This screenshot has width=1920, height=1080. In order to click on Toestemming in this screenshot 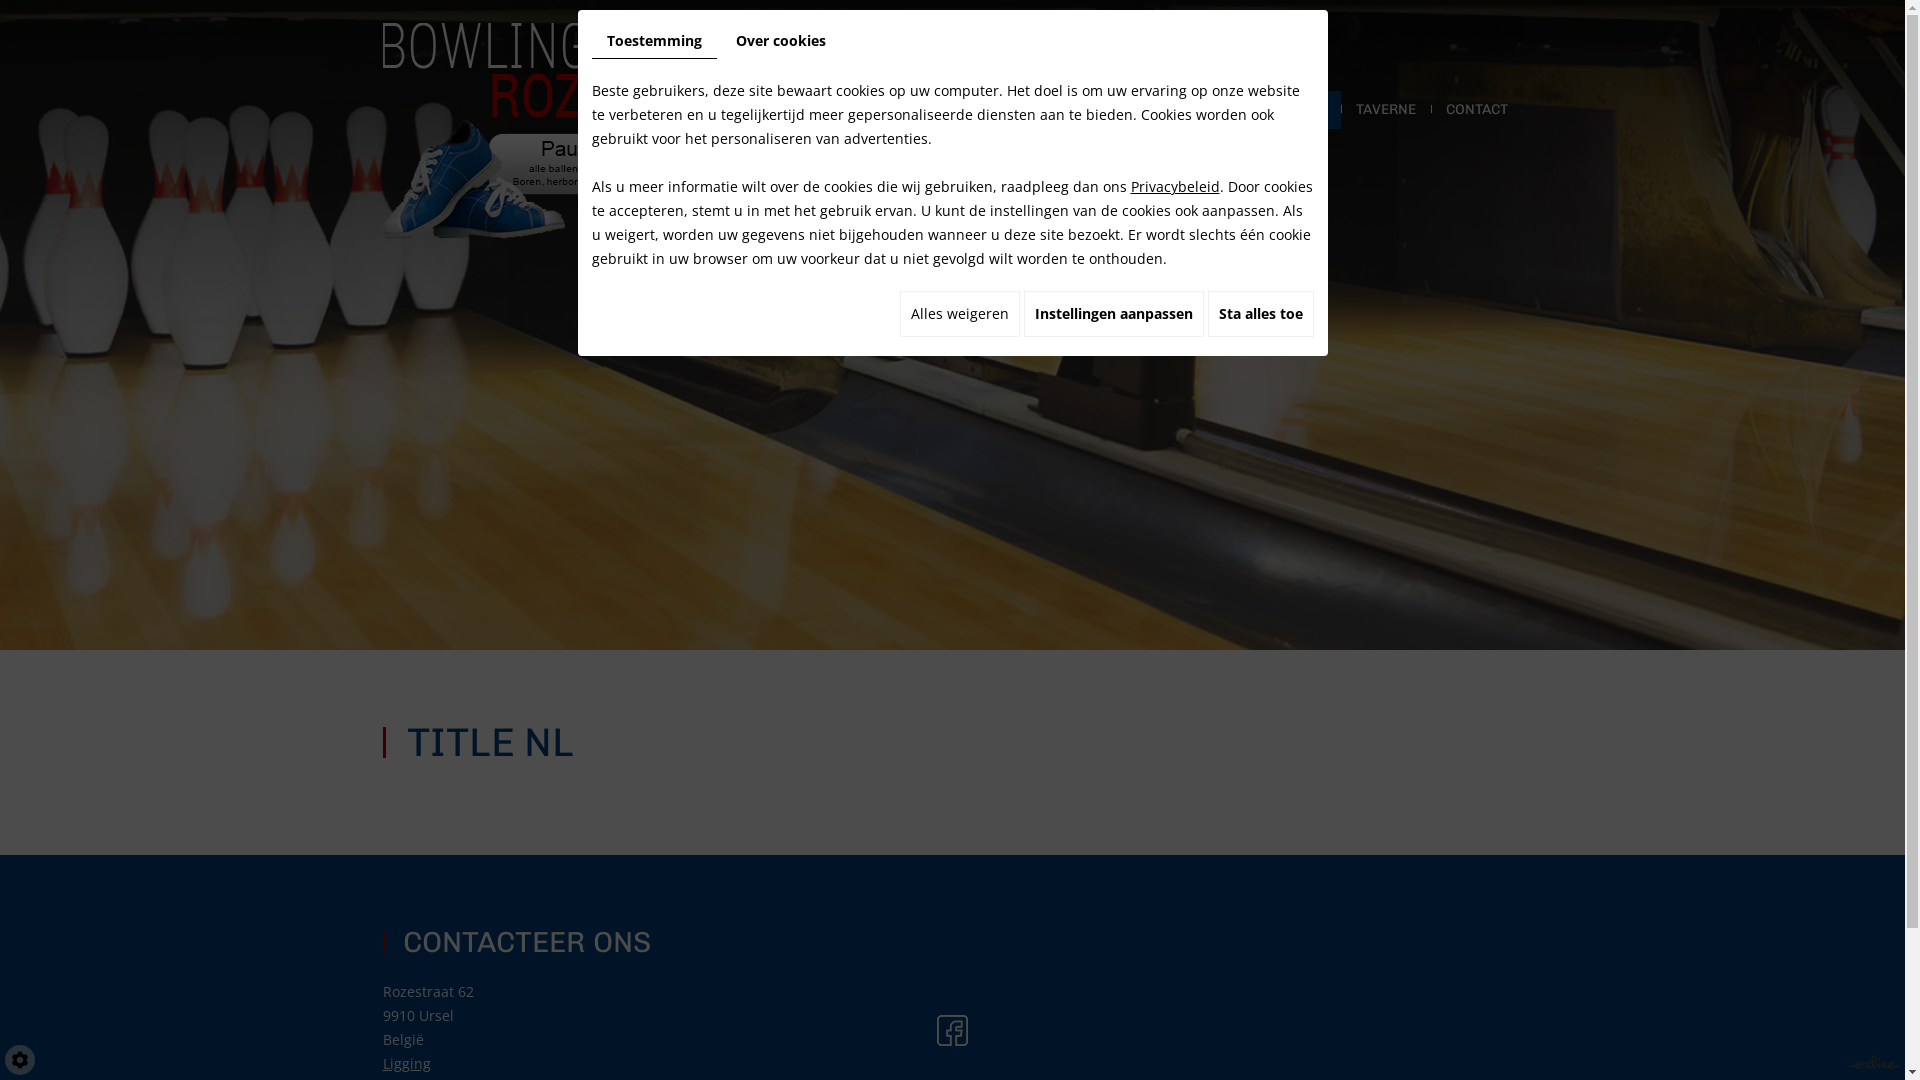, I will do `click(654, 42)`.